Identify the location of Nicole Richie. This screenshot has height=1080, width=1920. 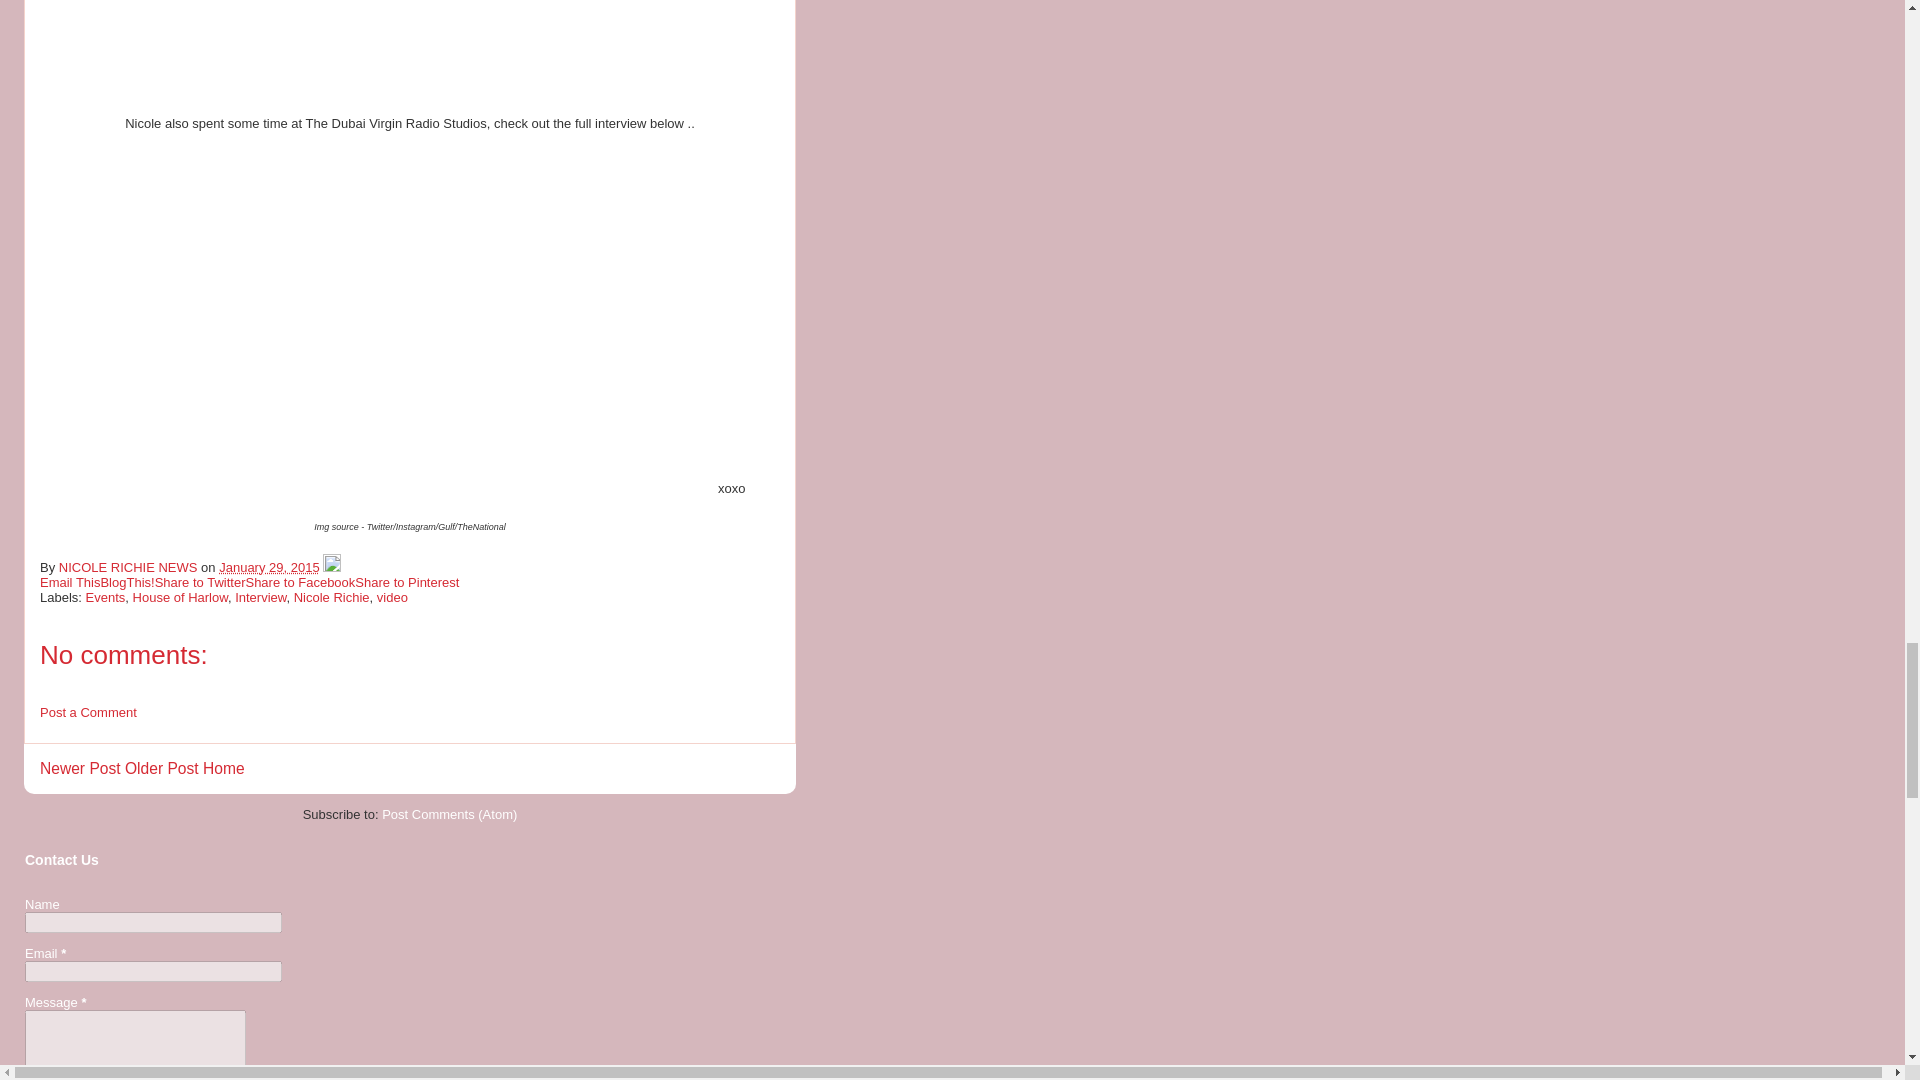
(332, 596).